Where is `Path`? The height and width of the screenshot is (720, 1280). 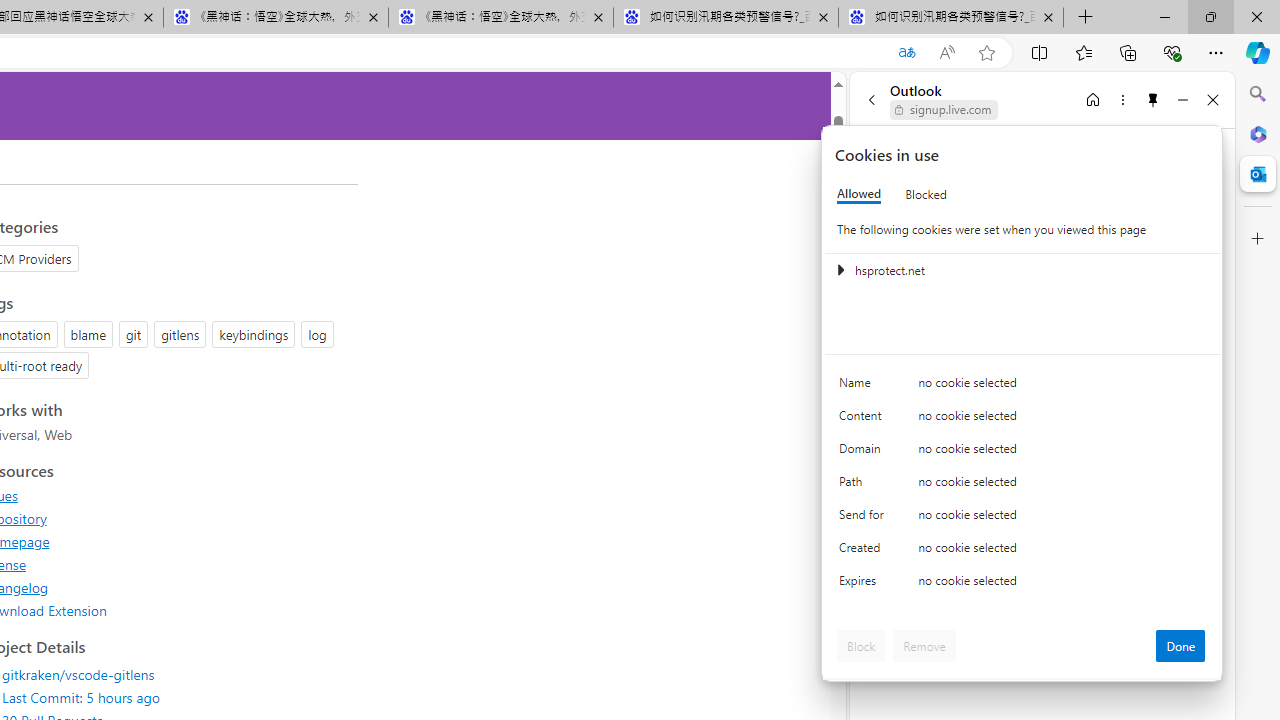 Path is located at coordinates (864, 486).